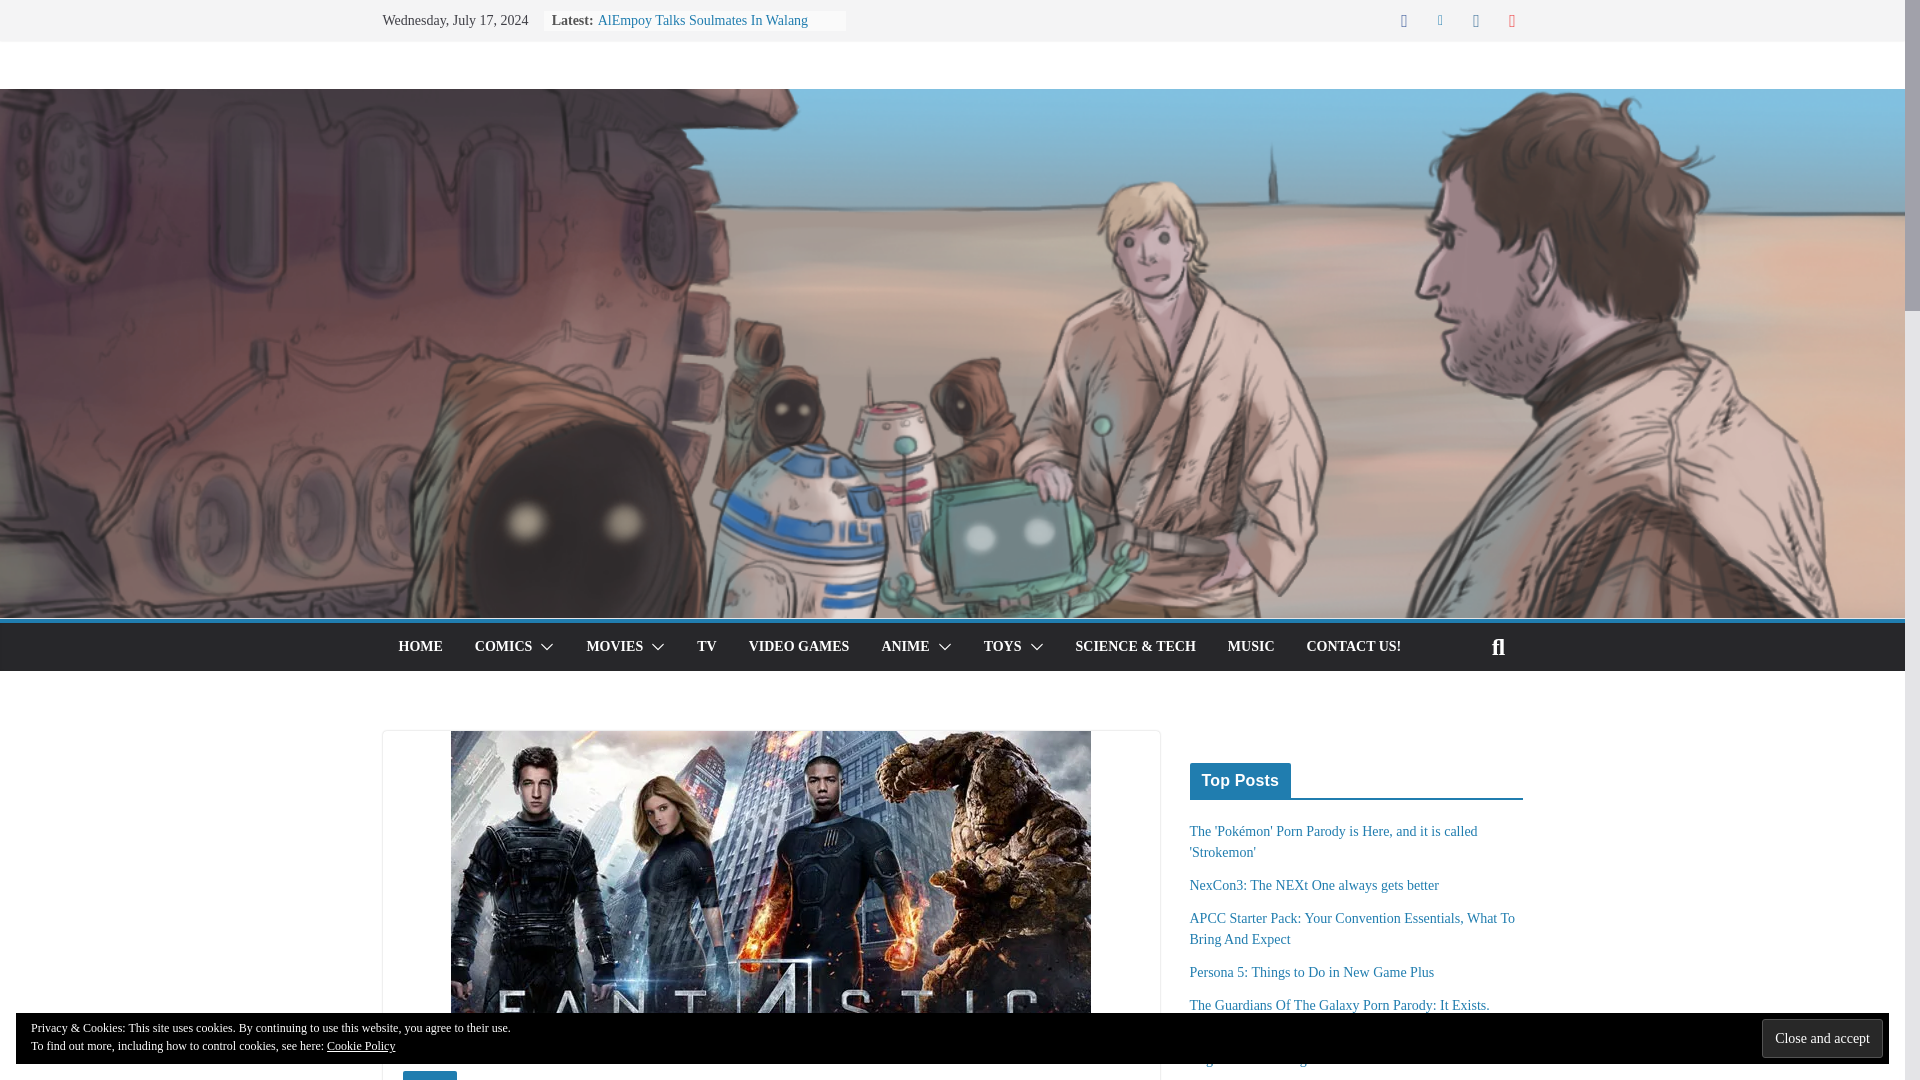 This screenshot has height=1080, width=1920. Describe the element at coordinates (419, 646) in the screenshot. I see `HOME` at that location.